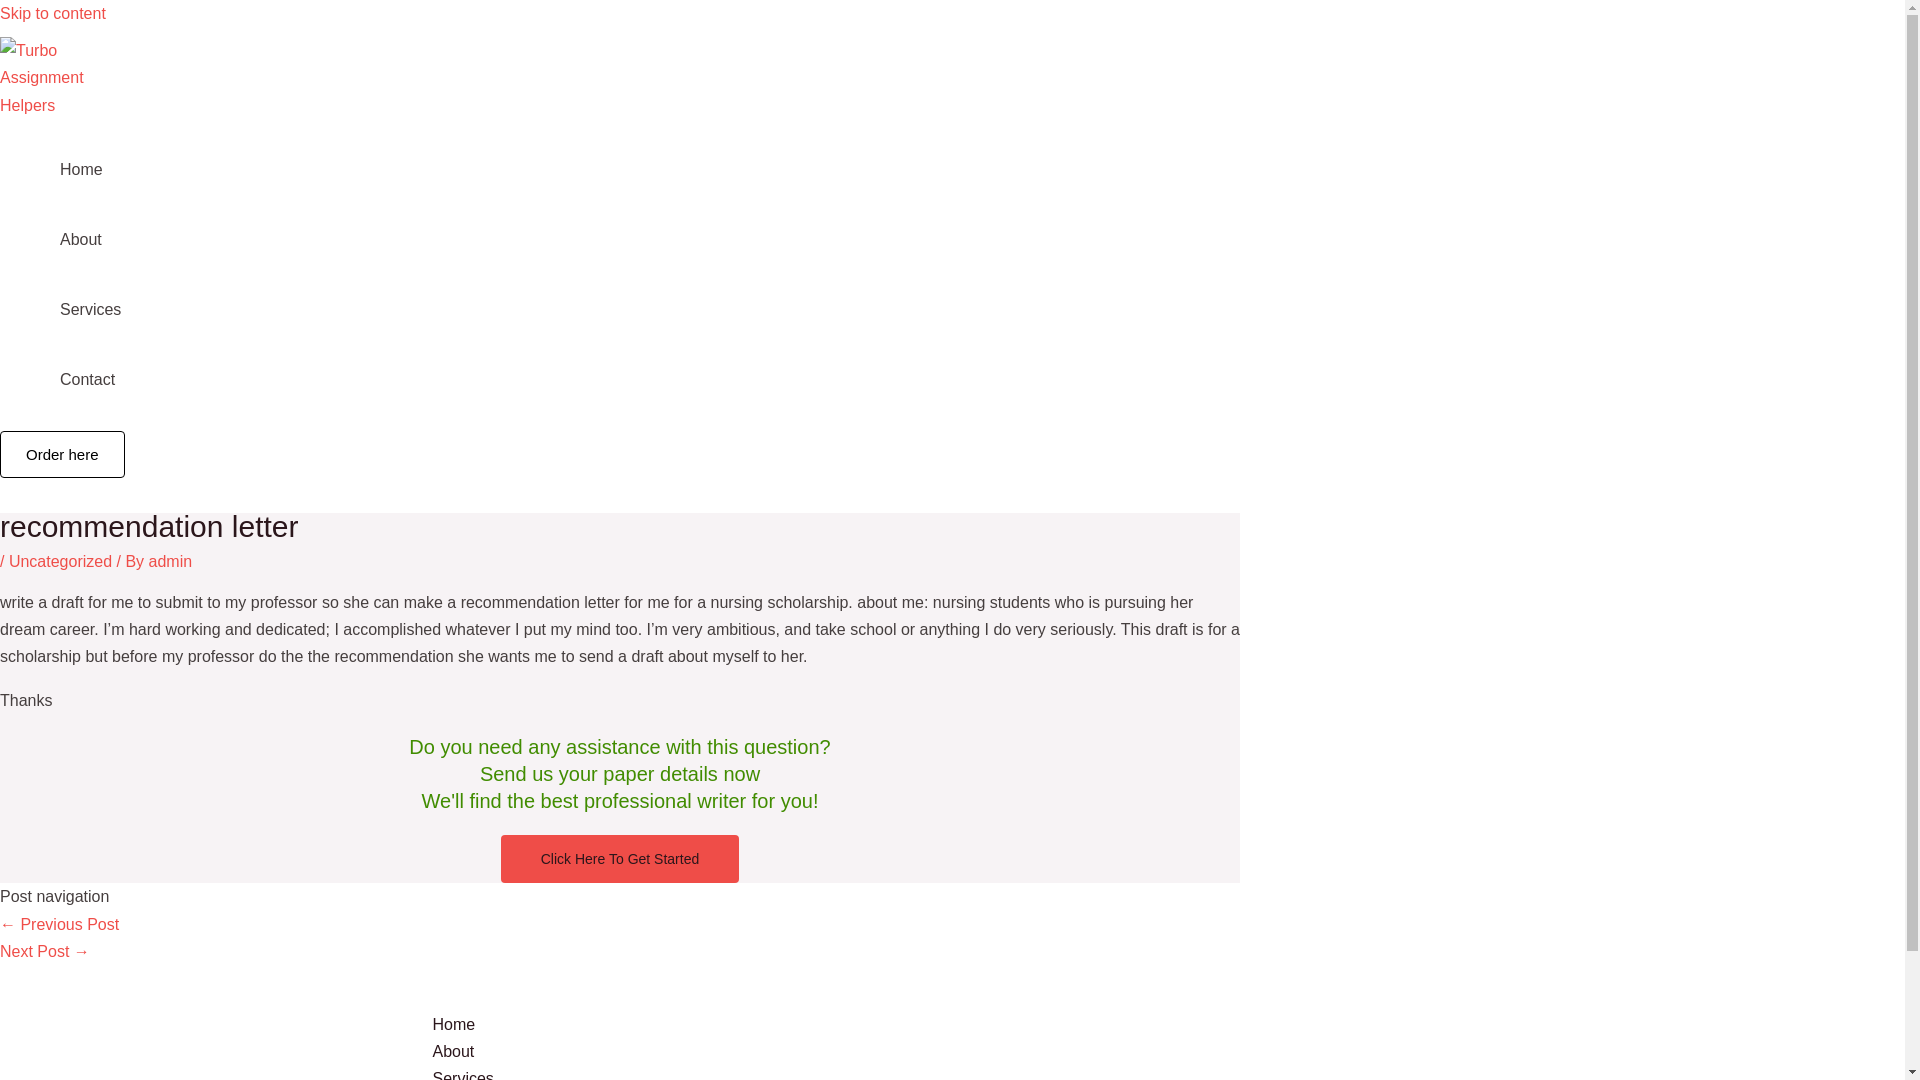 The width and height of the screenshot is (1920, 1080). Describe the element at coordinates (992, 1072) in the screenshot. I see `Services` at that location.